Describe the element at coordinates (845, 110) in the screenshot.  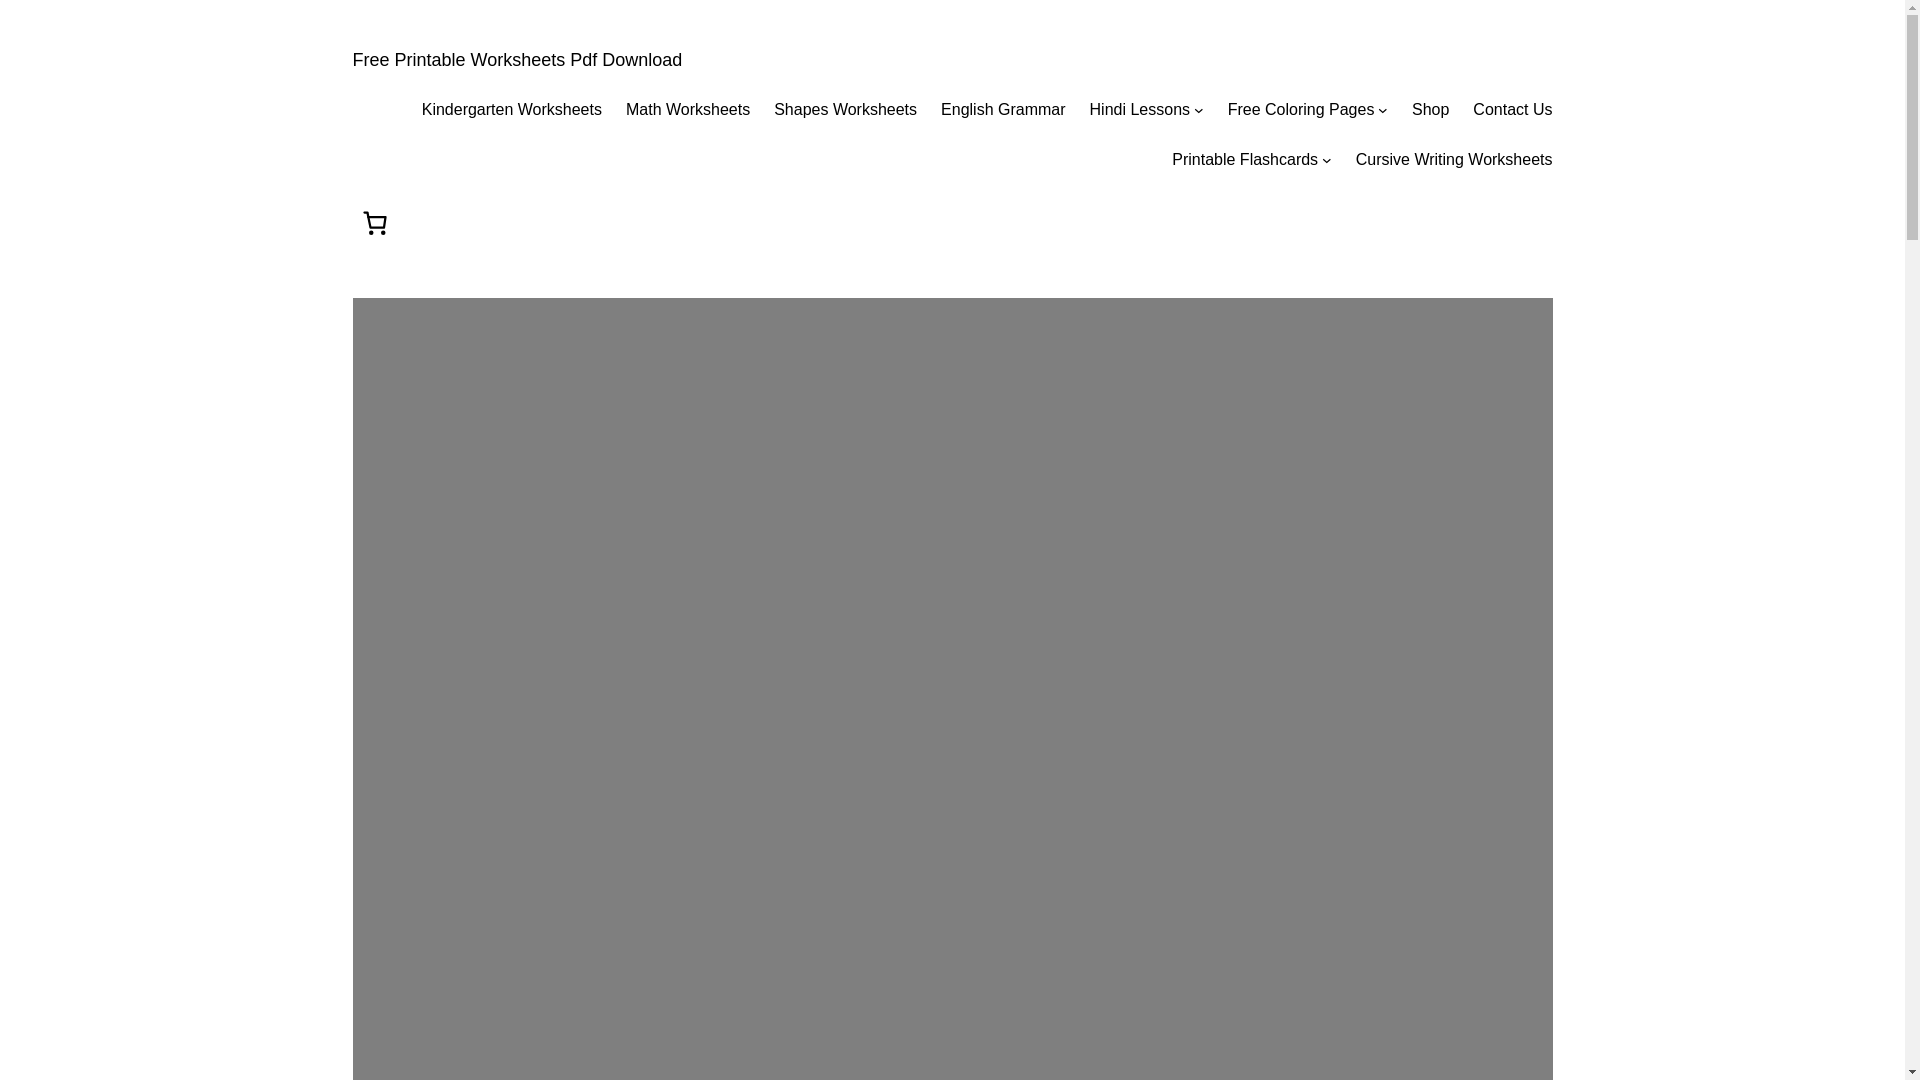
I see `Shapes Worksheets` at that location.